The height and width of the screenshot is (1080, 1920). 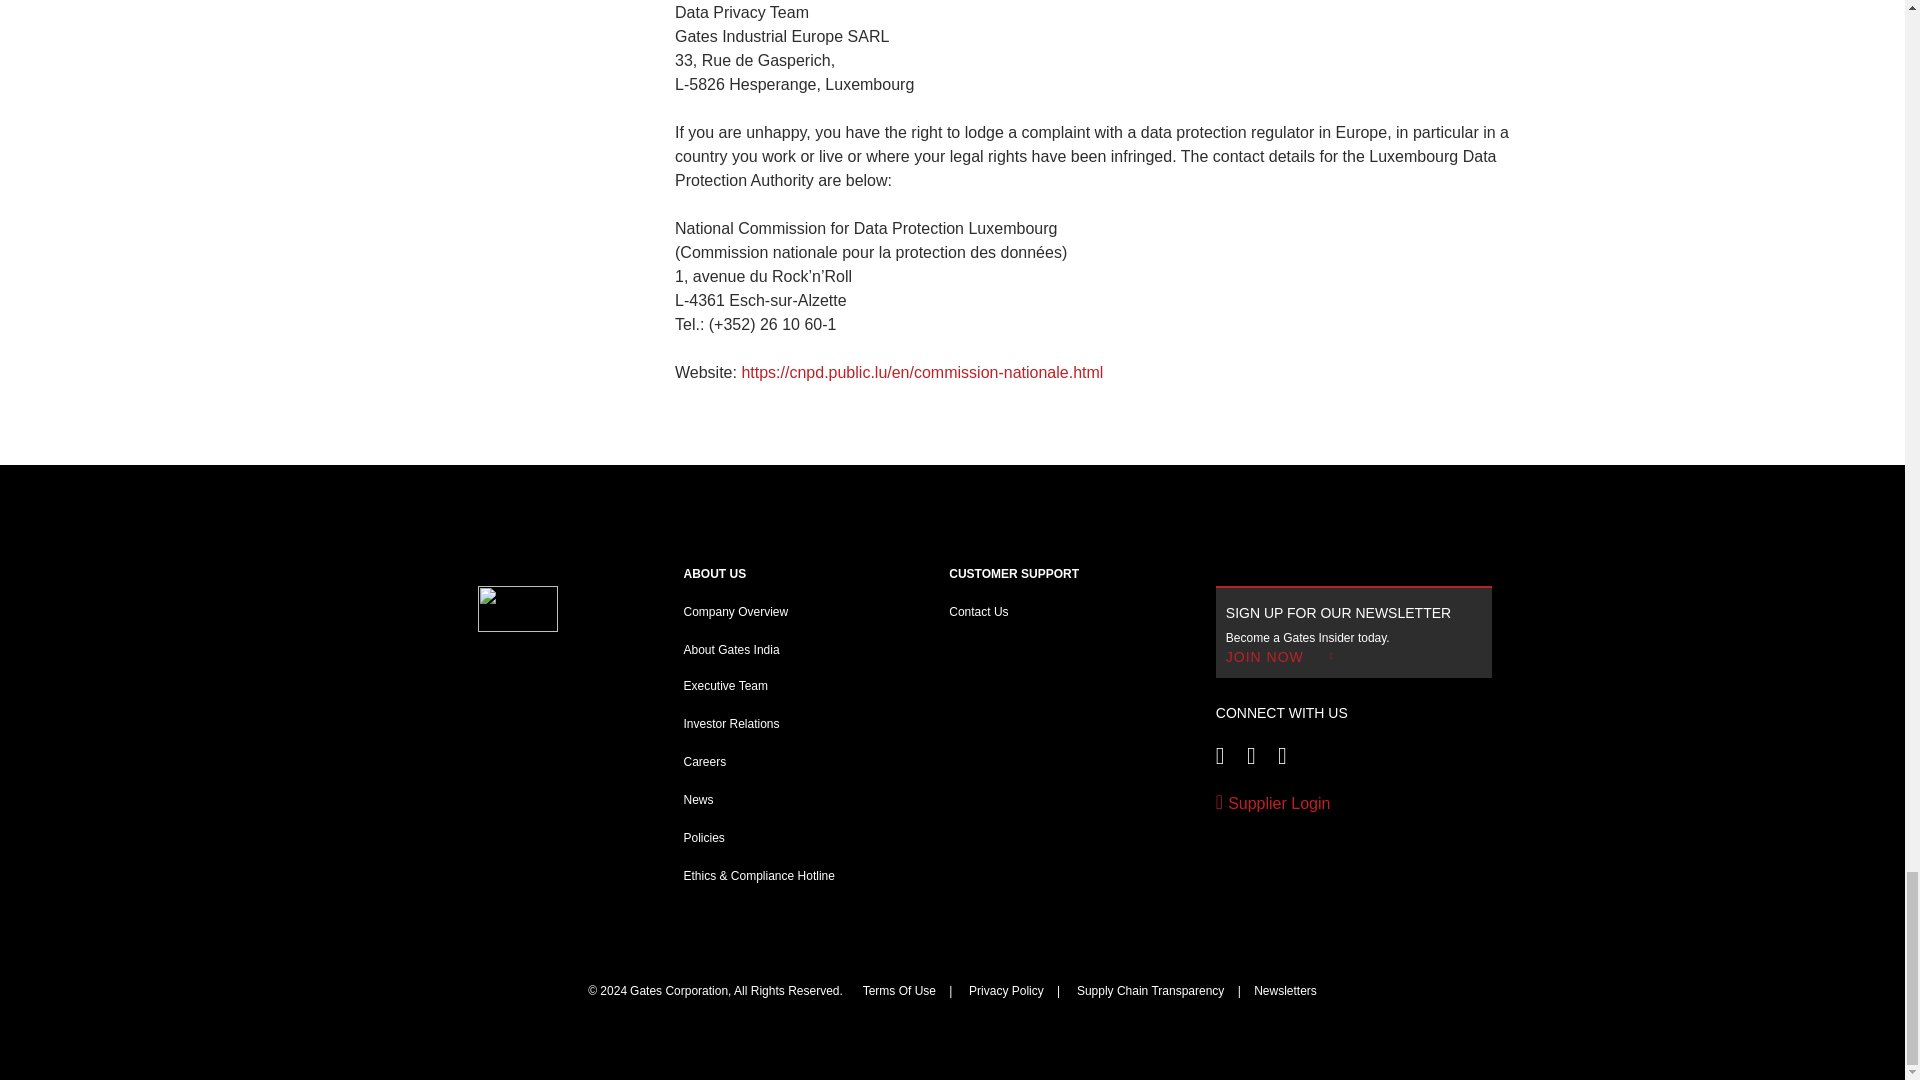 I want to click on Supply Chain Transparency, so click(x=1150, y=990).